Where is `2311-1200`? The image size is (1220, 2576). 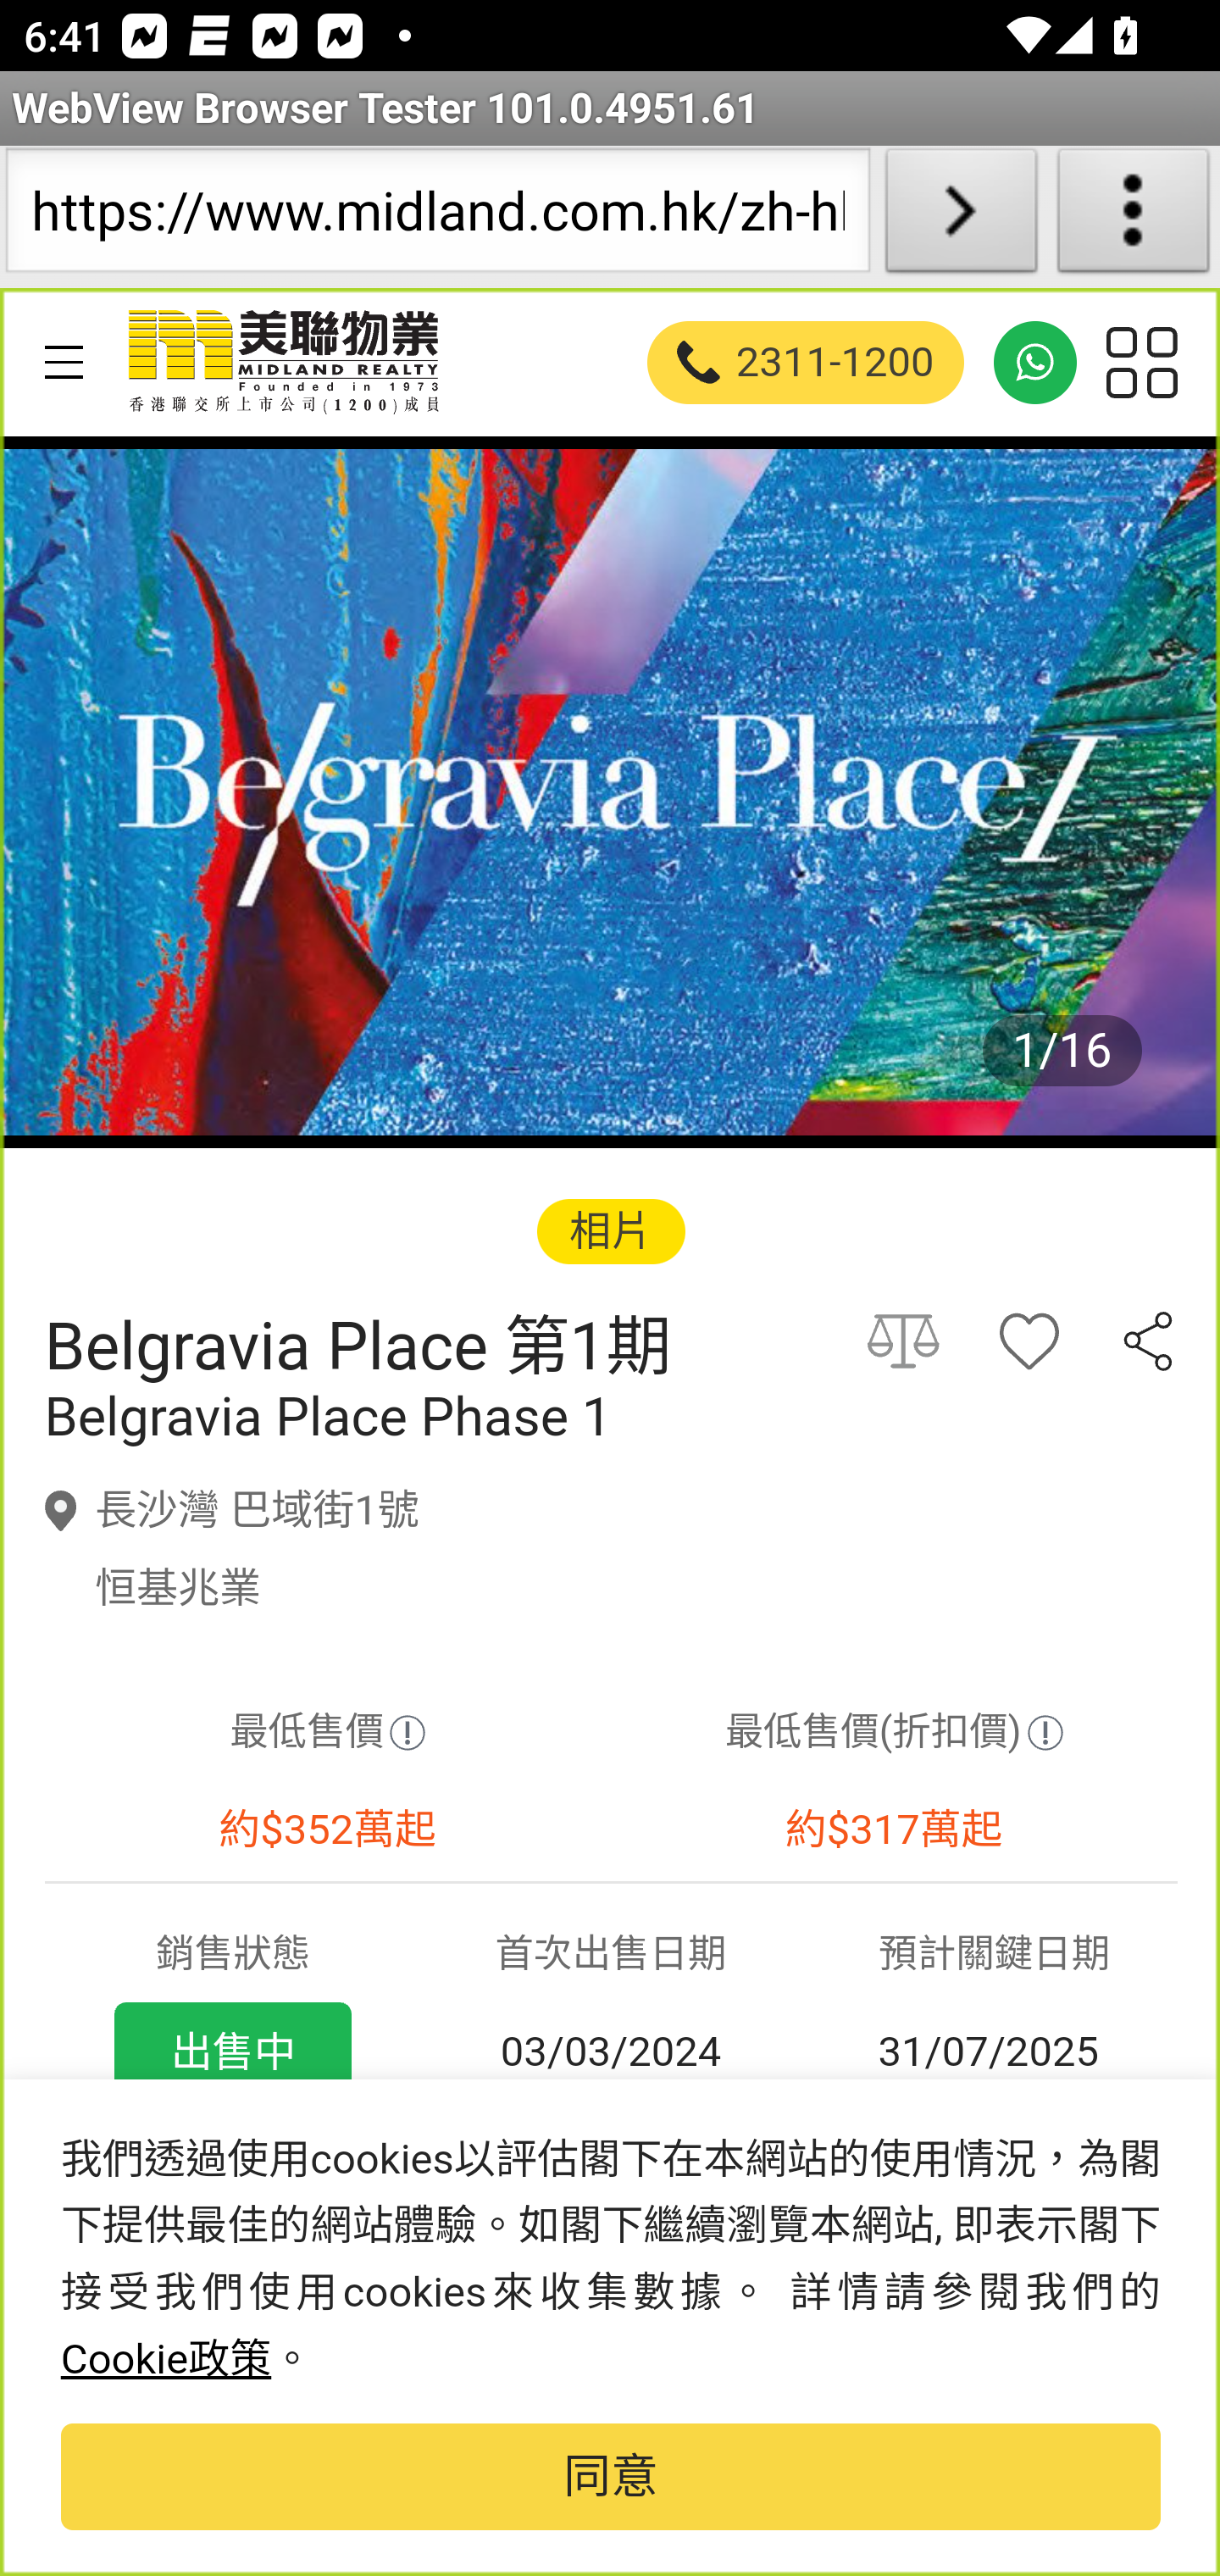
2311-1200 is located at coordinates (807, 361).